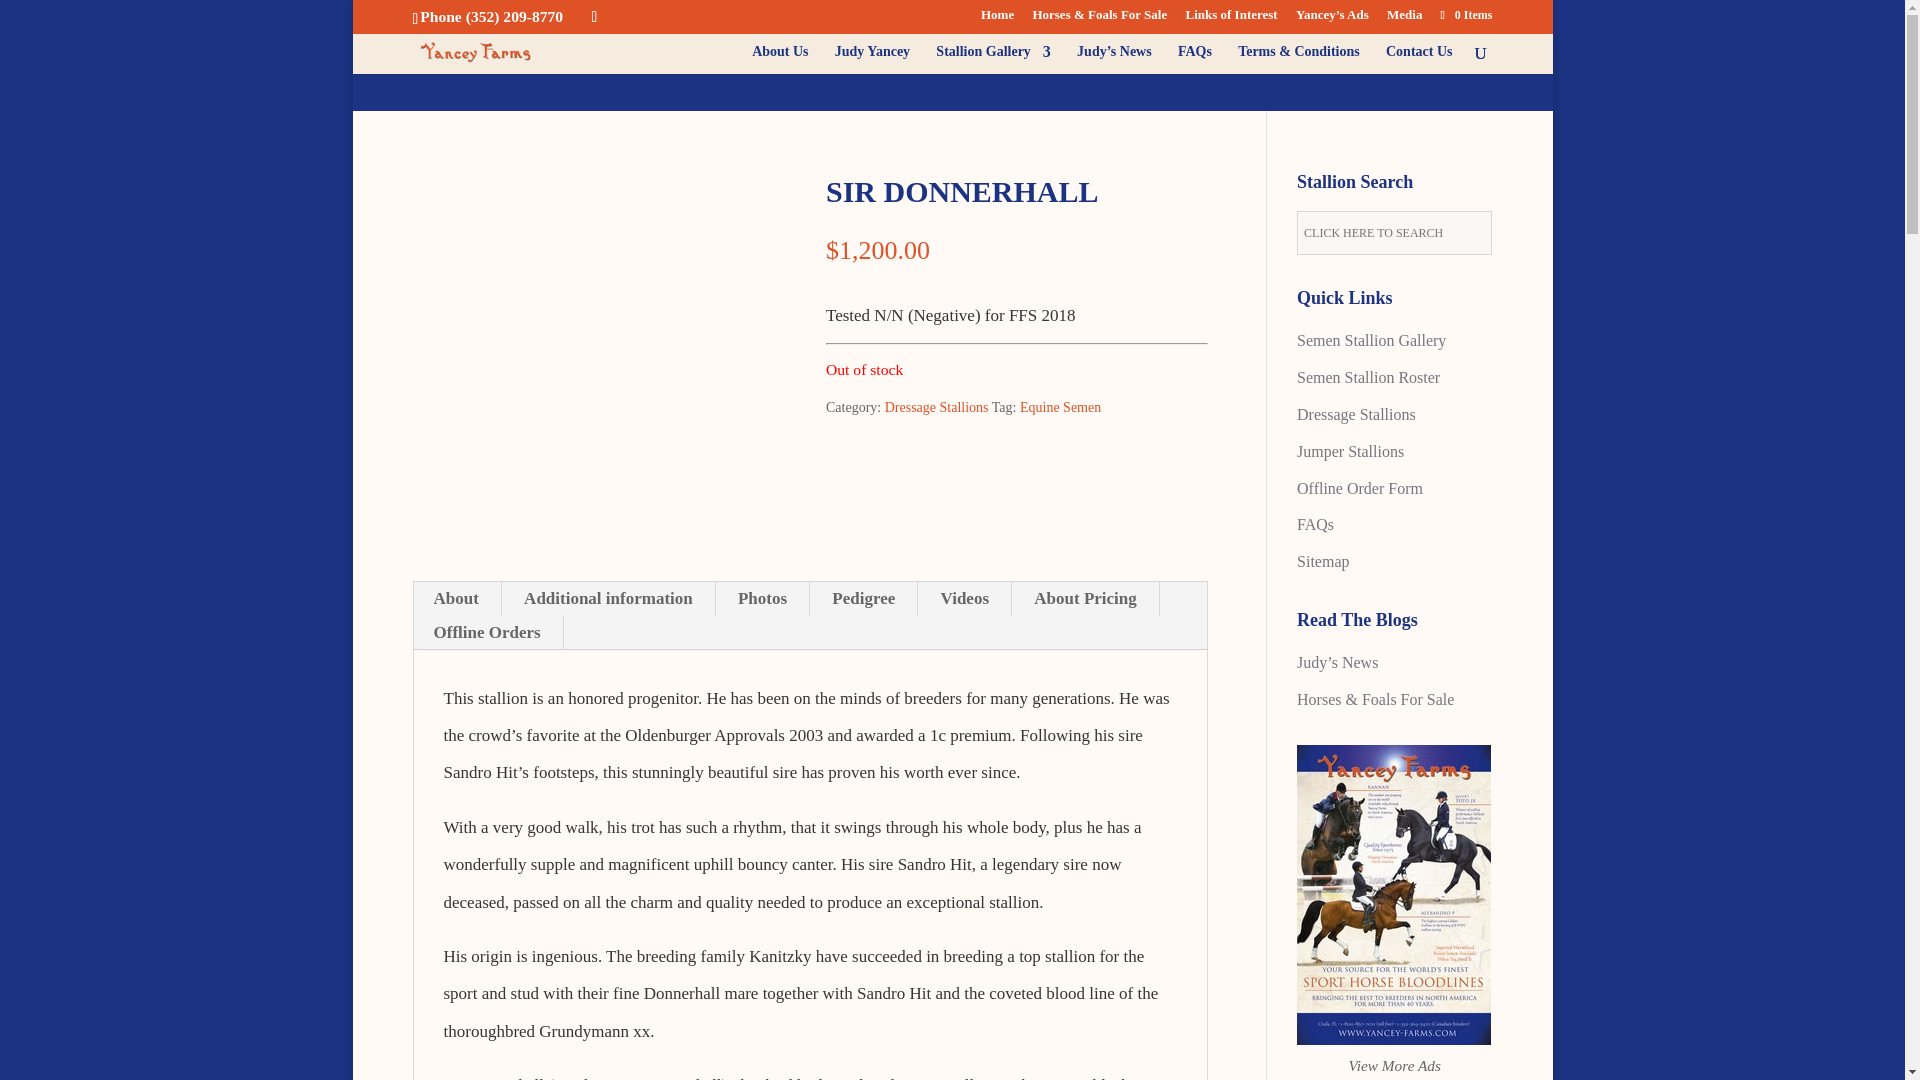 Image resolution: width=1920 pixels, height=1080 pixels. Describe the element at coordinates (1360, 488) in the screenshot. I see `Offline Order Form` at that location.